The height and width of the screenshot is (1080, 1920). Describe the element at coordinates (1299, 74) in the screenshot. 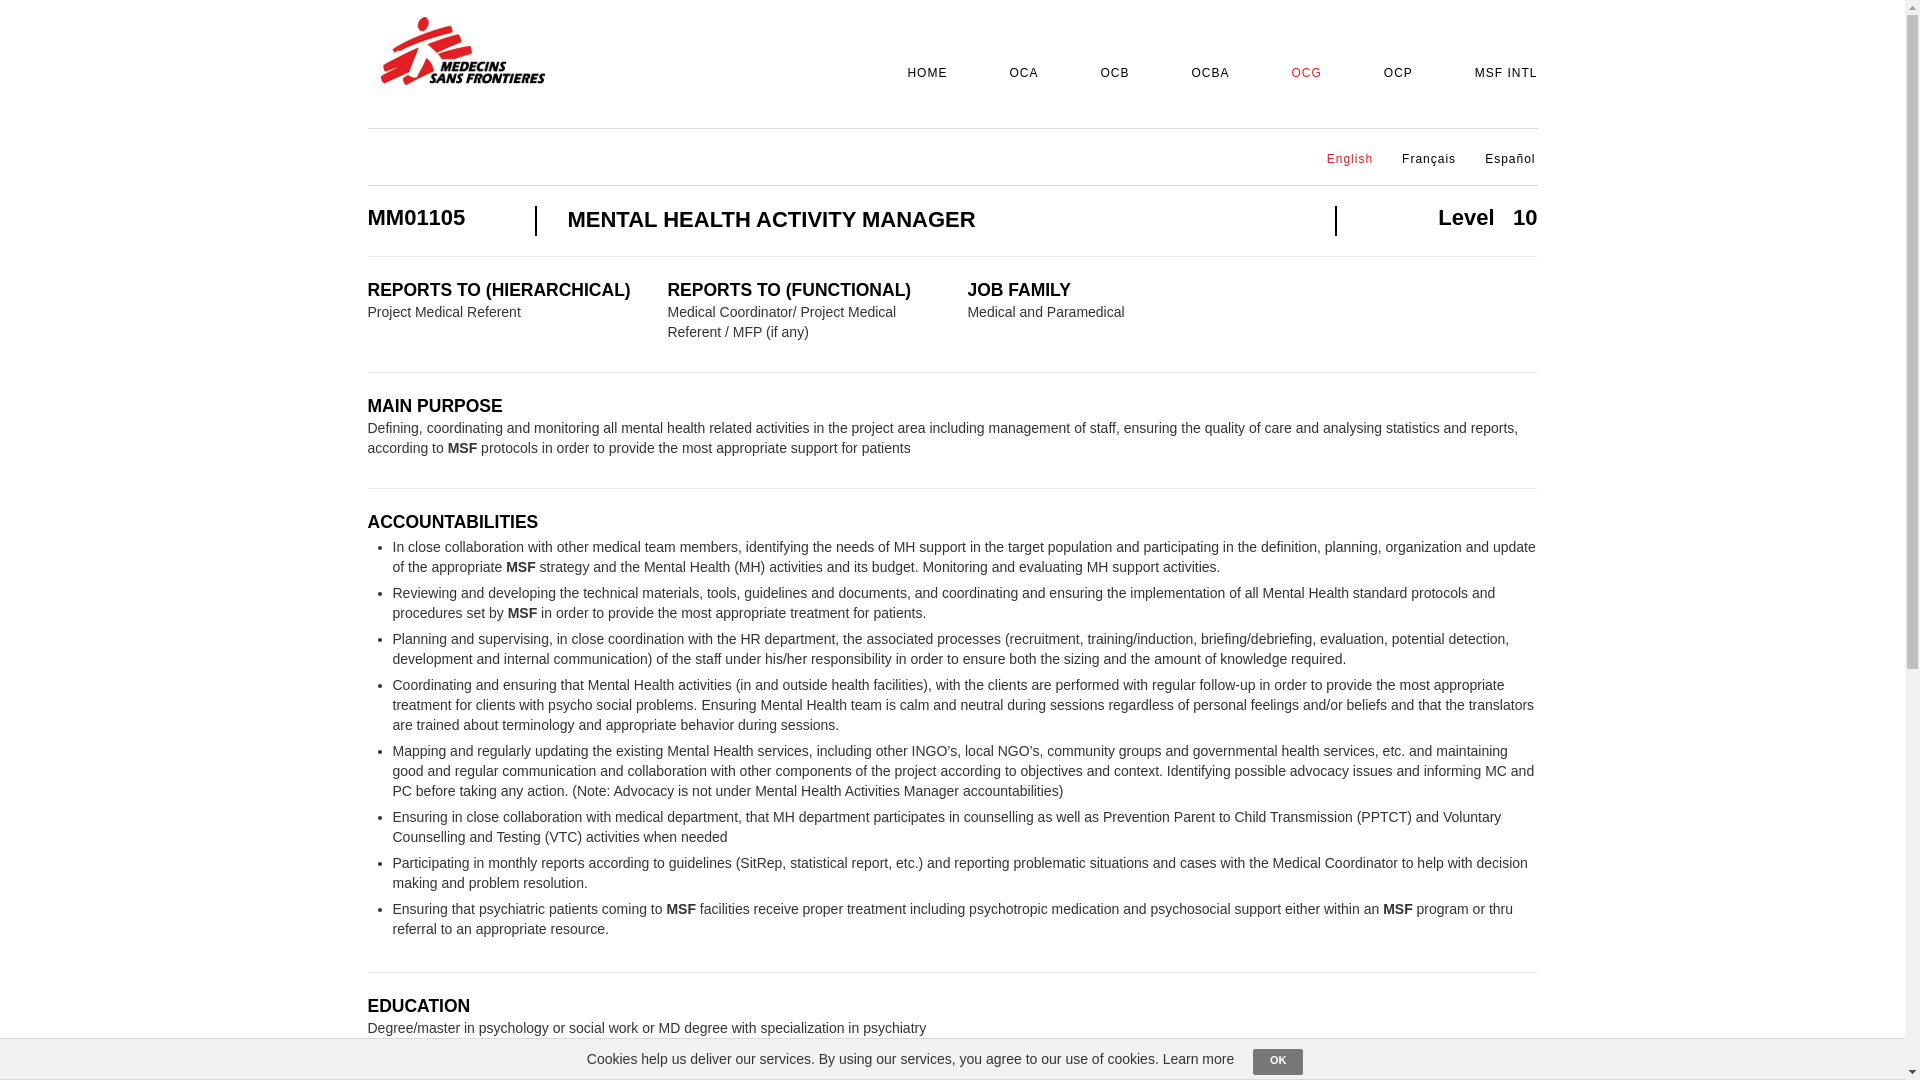

I see `OCG` at that location.